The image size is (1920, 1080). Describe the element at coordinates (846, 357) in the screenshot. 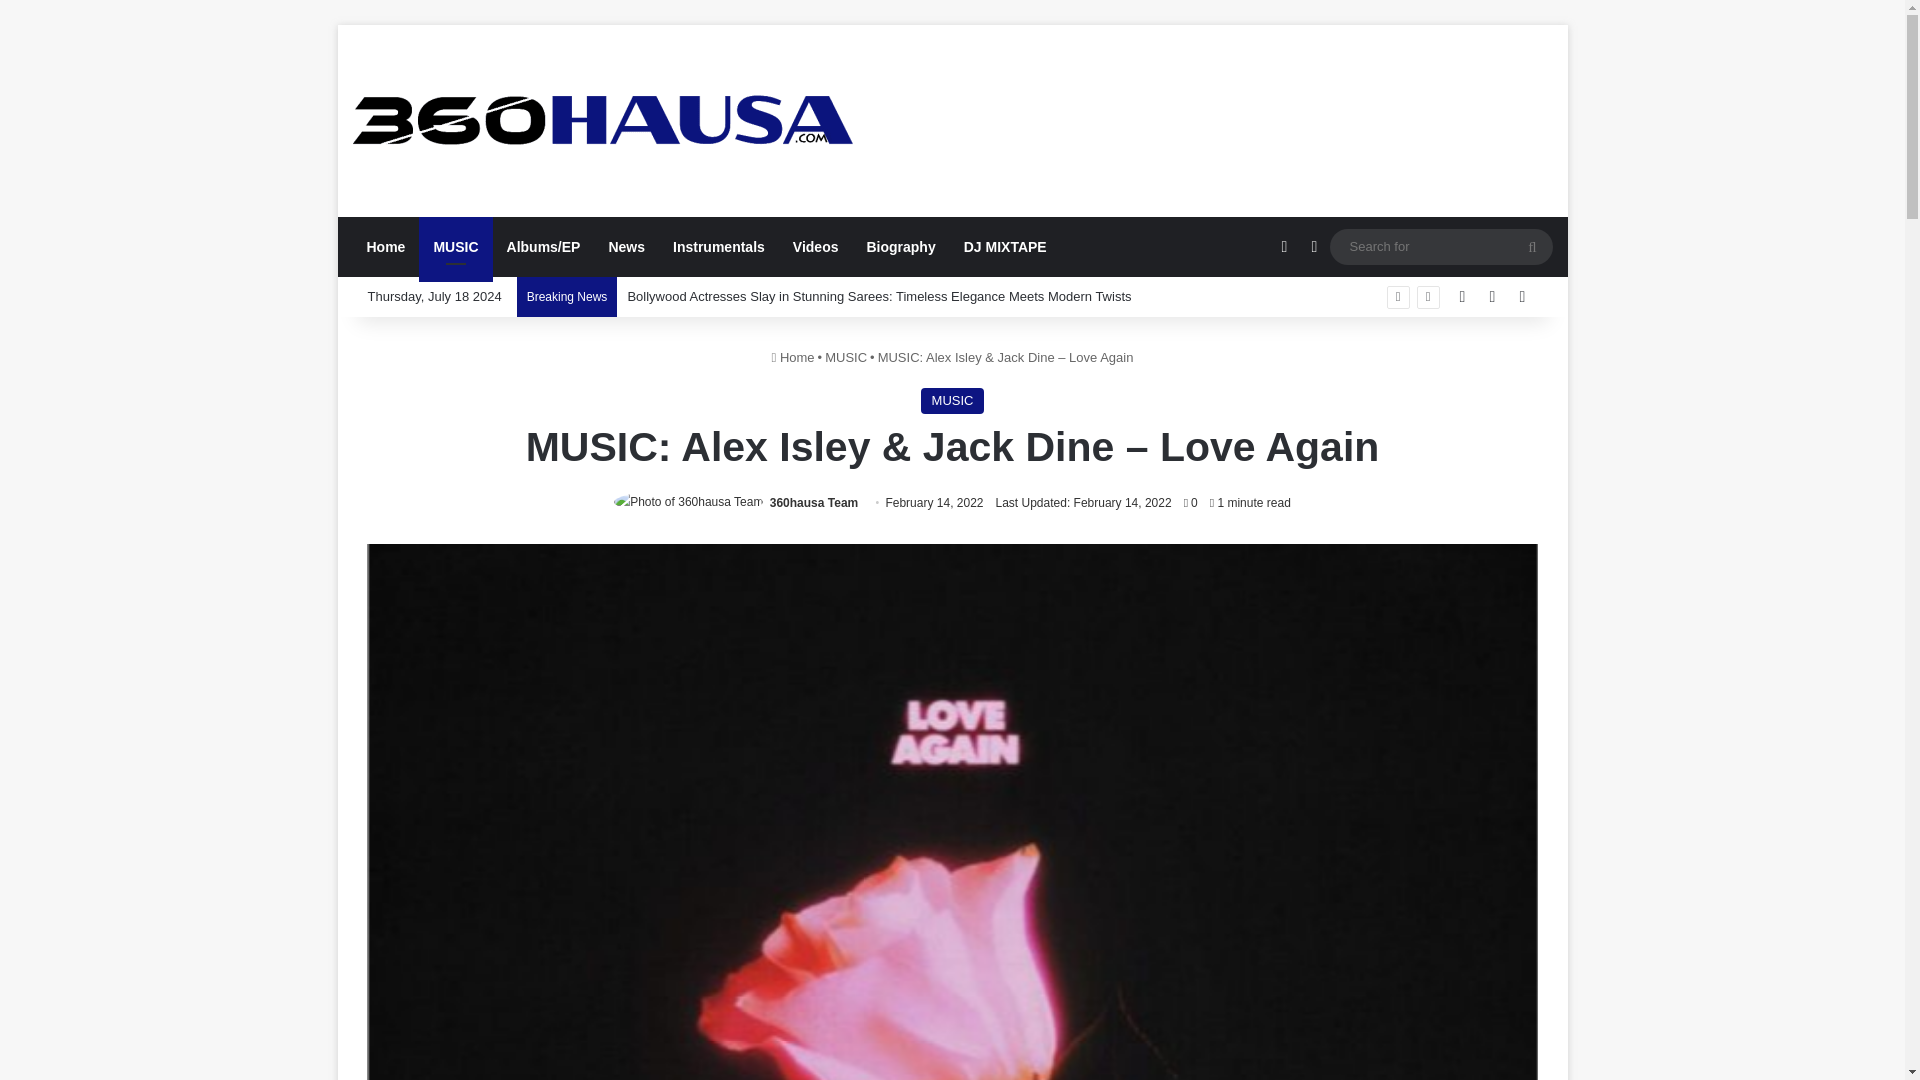

I see `MUSIC` at that location.